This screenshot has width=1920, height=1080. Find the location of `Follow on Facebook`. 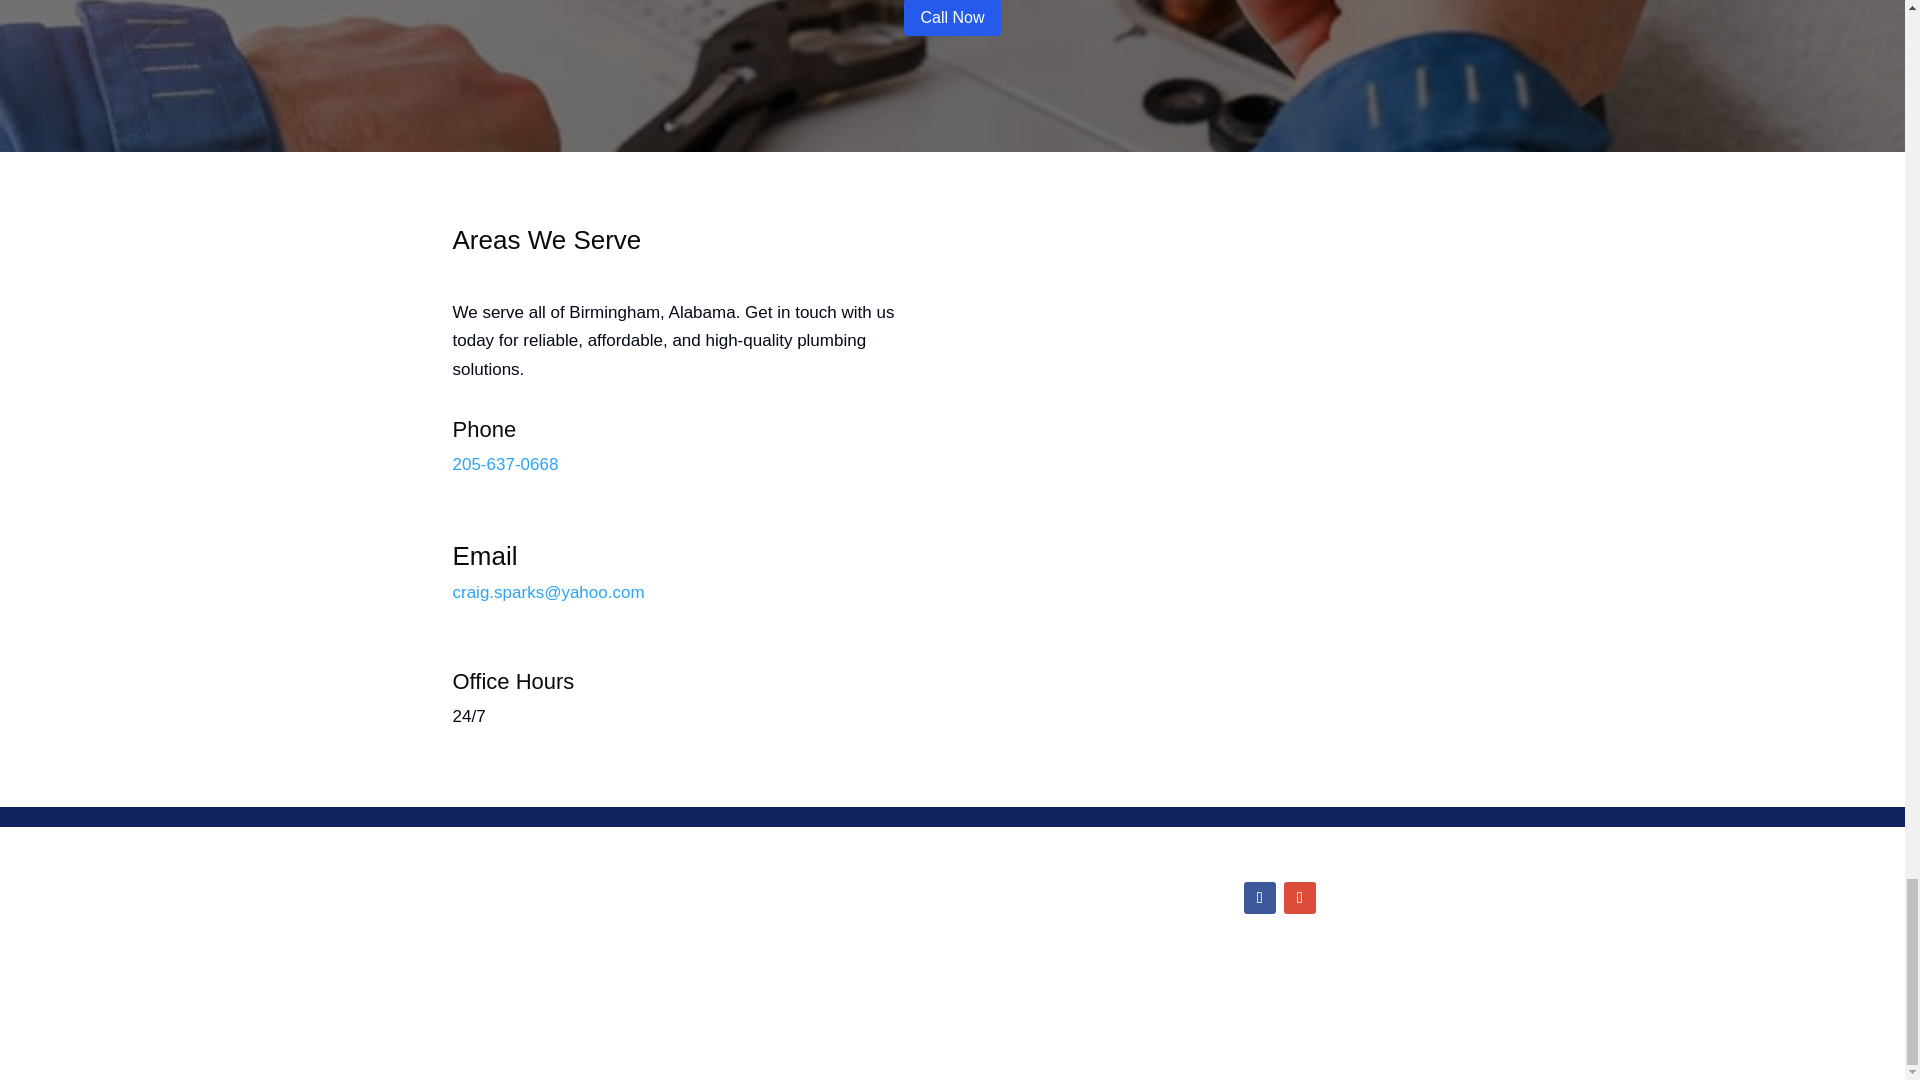

Follow on Facebook is located at coordinates (1260, 898).